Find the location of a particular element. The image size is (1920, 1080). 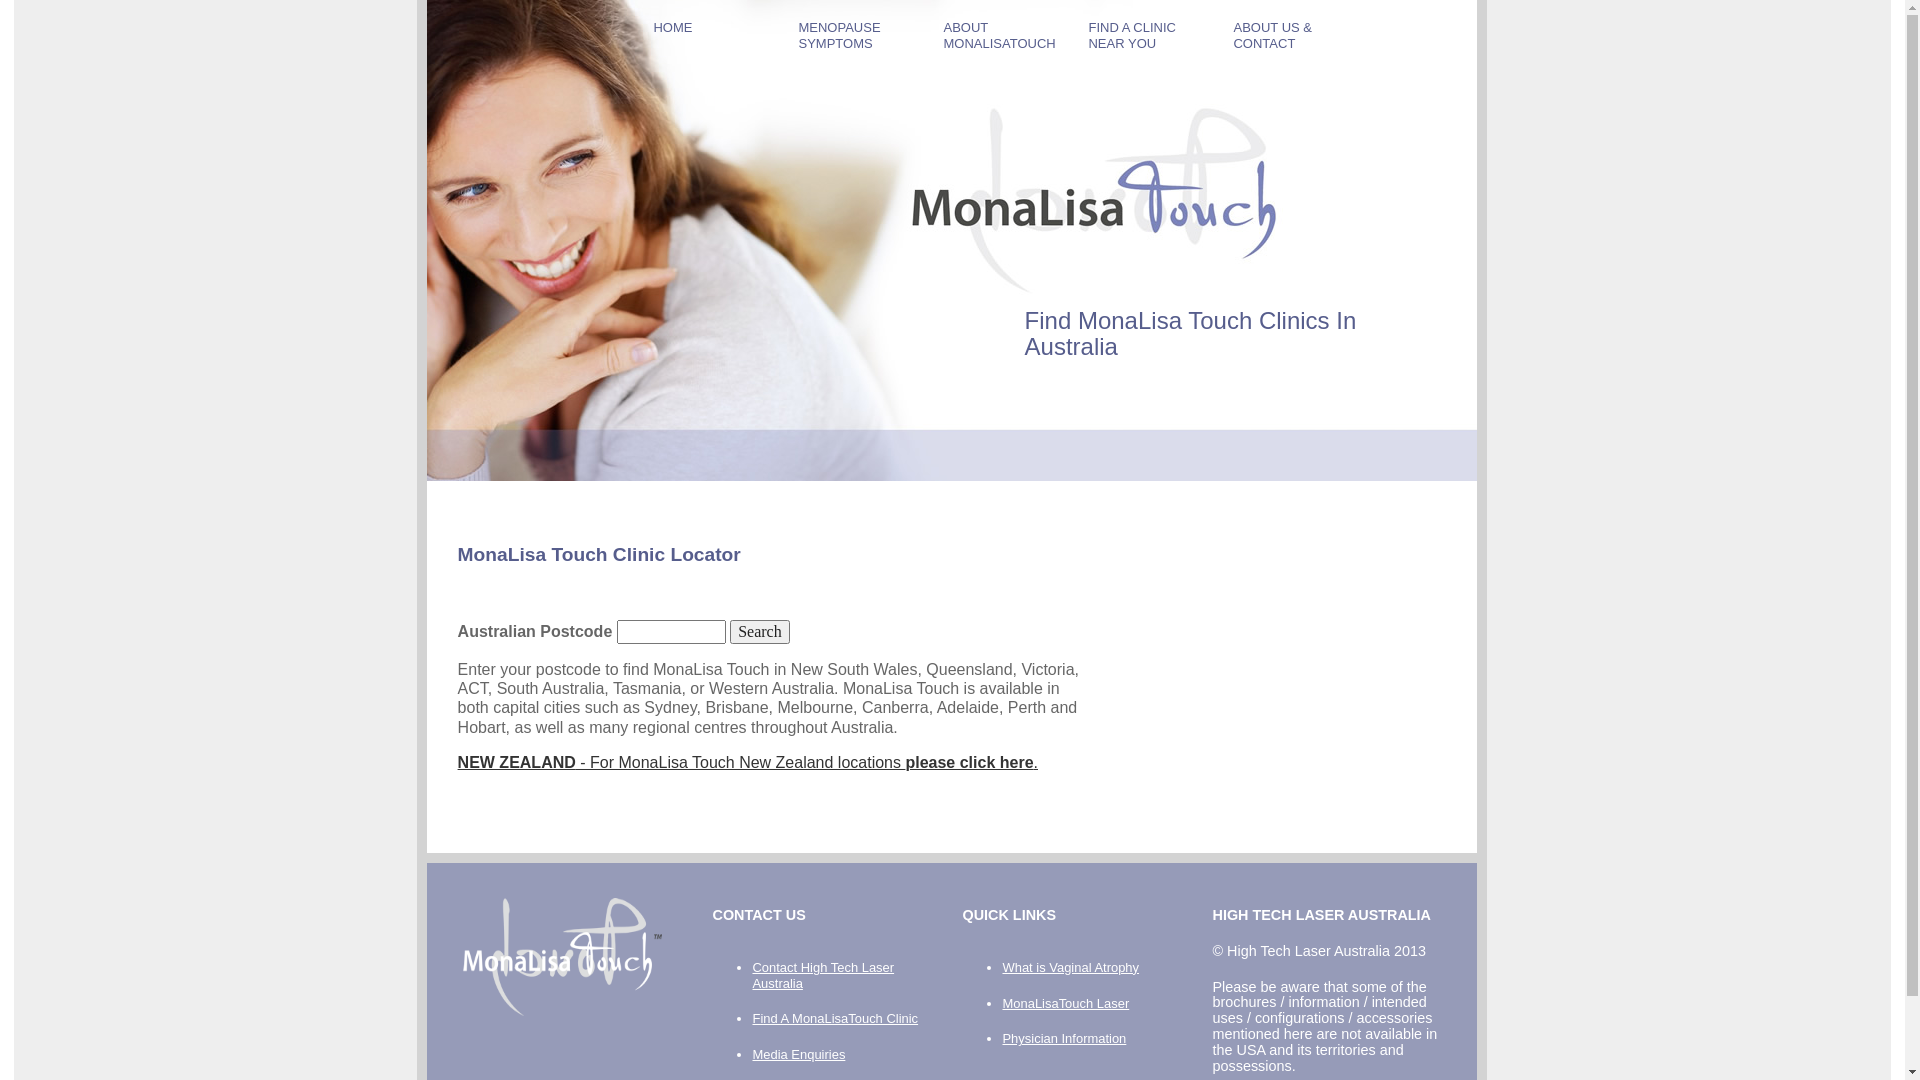

FIND A CLINIC NEAR YOU is located at coordinates (1142, 34).